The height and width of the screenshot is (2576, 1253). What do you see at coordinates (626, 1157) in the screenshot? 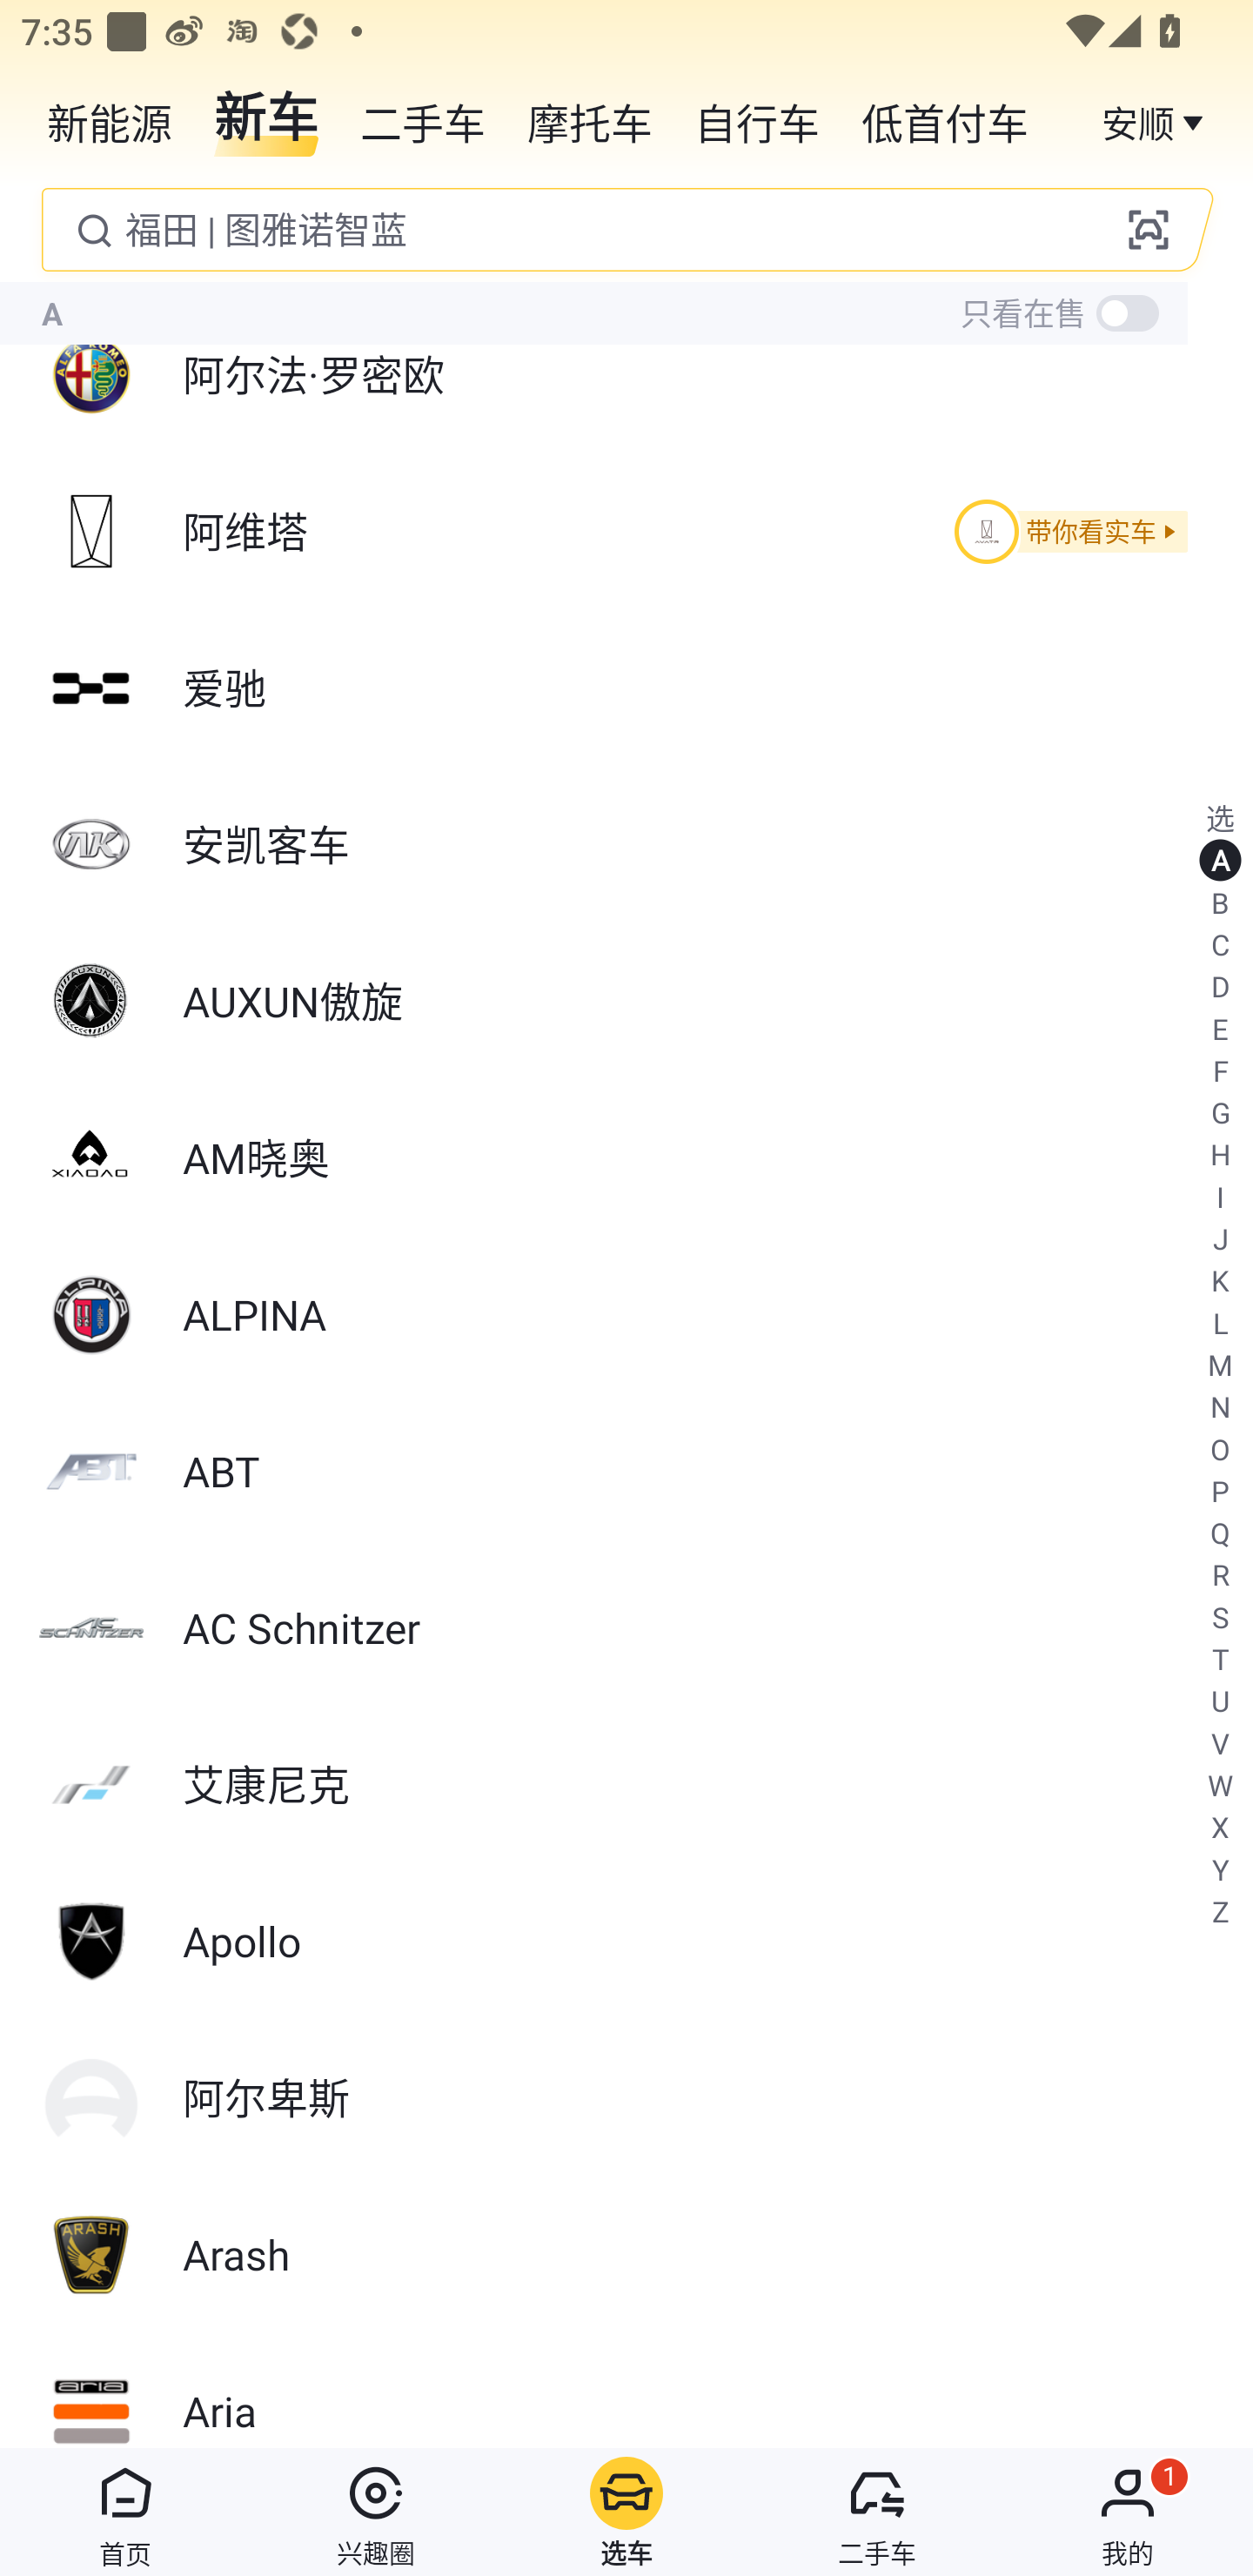
I see `AM晓奥` at bounding box center [626, 1157].